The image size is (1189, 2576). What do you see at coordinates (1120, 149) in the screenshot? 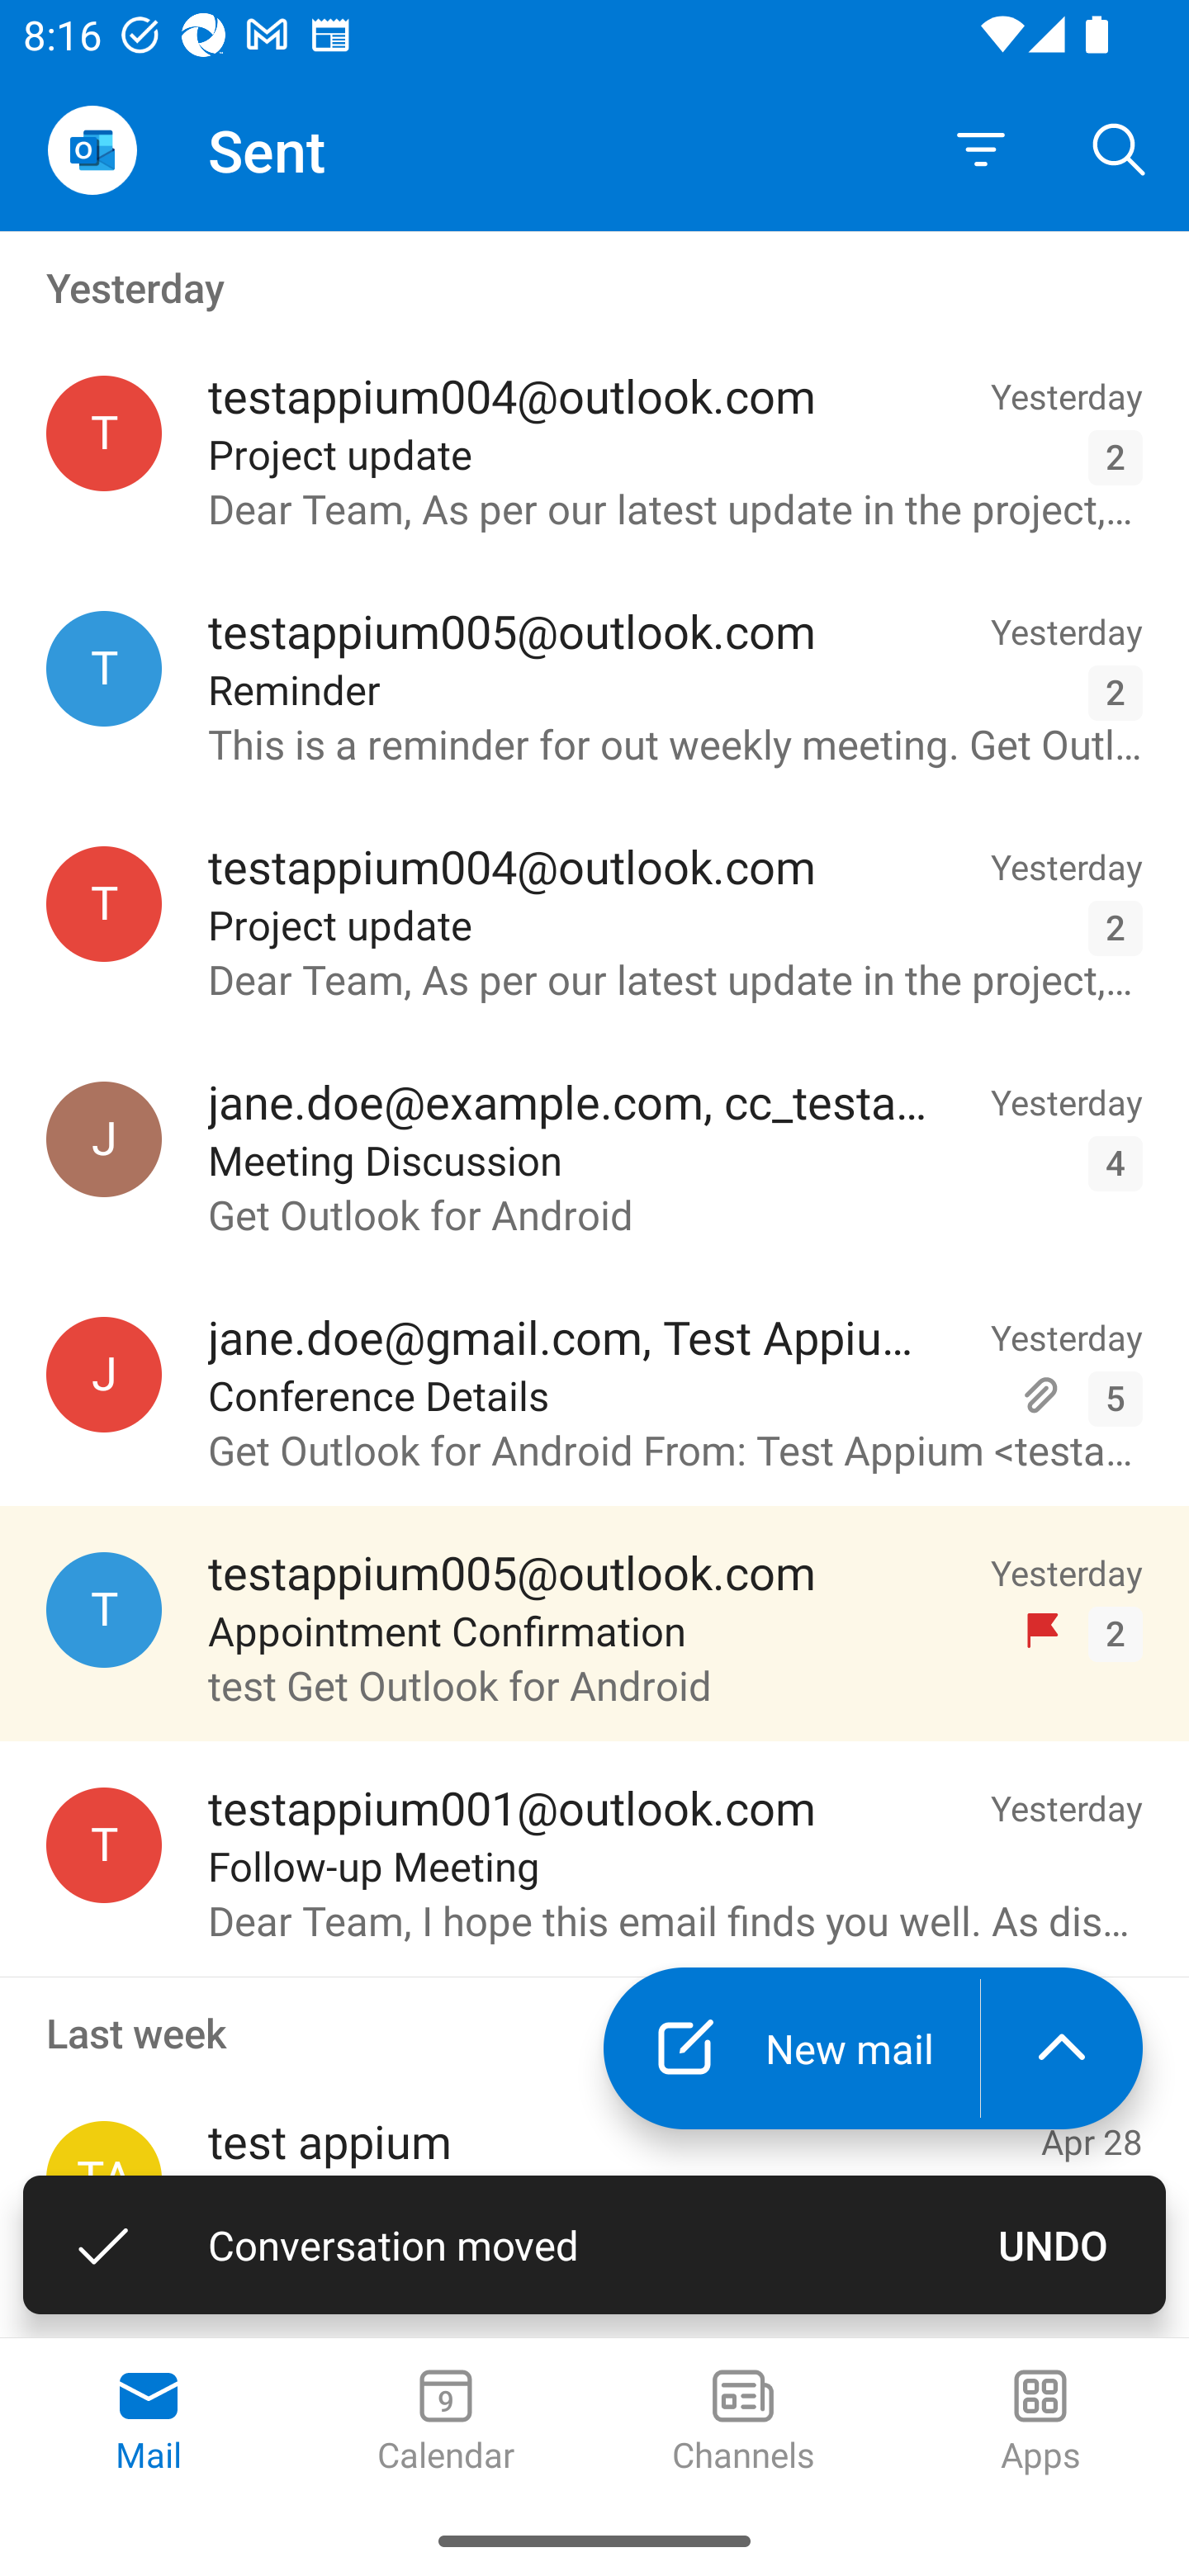
I see `Search, , ` at bounding box center [1120, 149].